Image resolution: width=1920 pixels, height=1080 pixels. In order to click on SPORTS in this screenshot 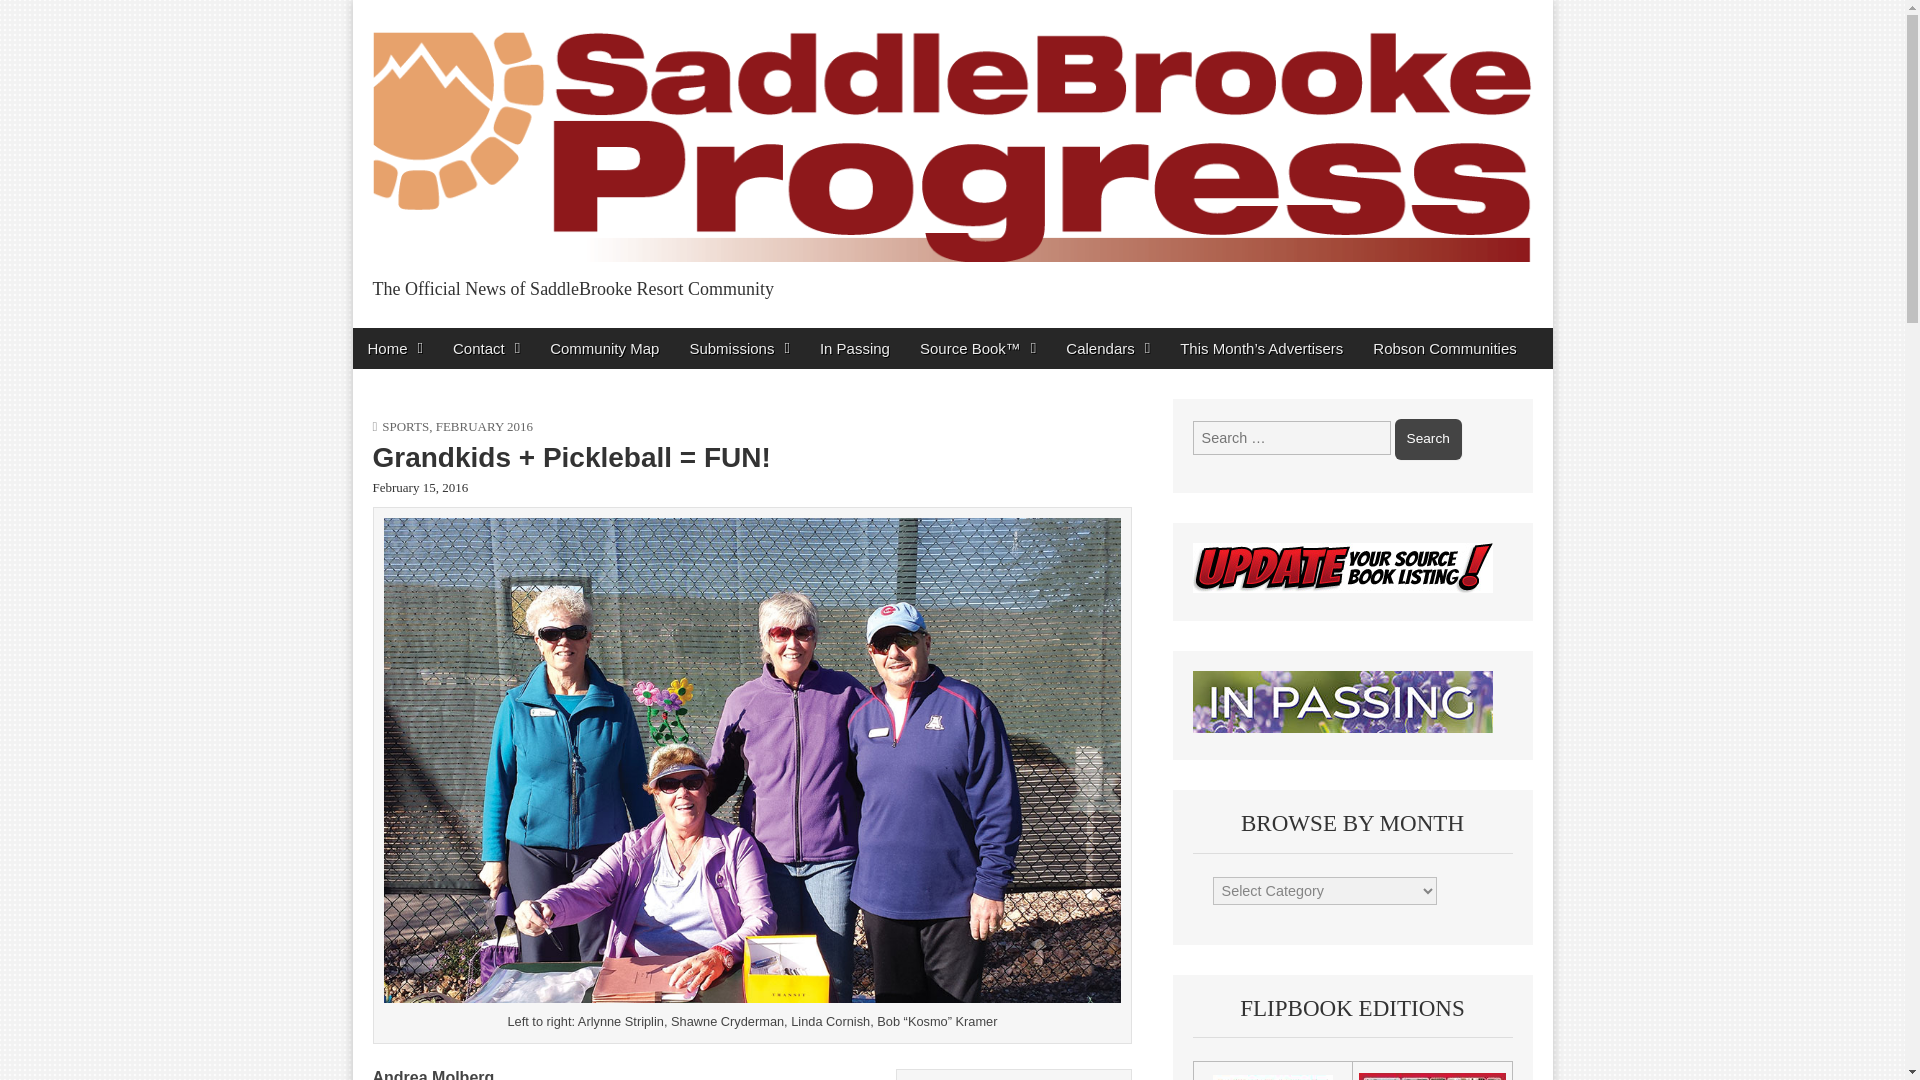, I will do `click(405, 426)`.